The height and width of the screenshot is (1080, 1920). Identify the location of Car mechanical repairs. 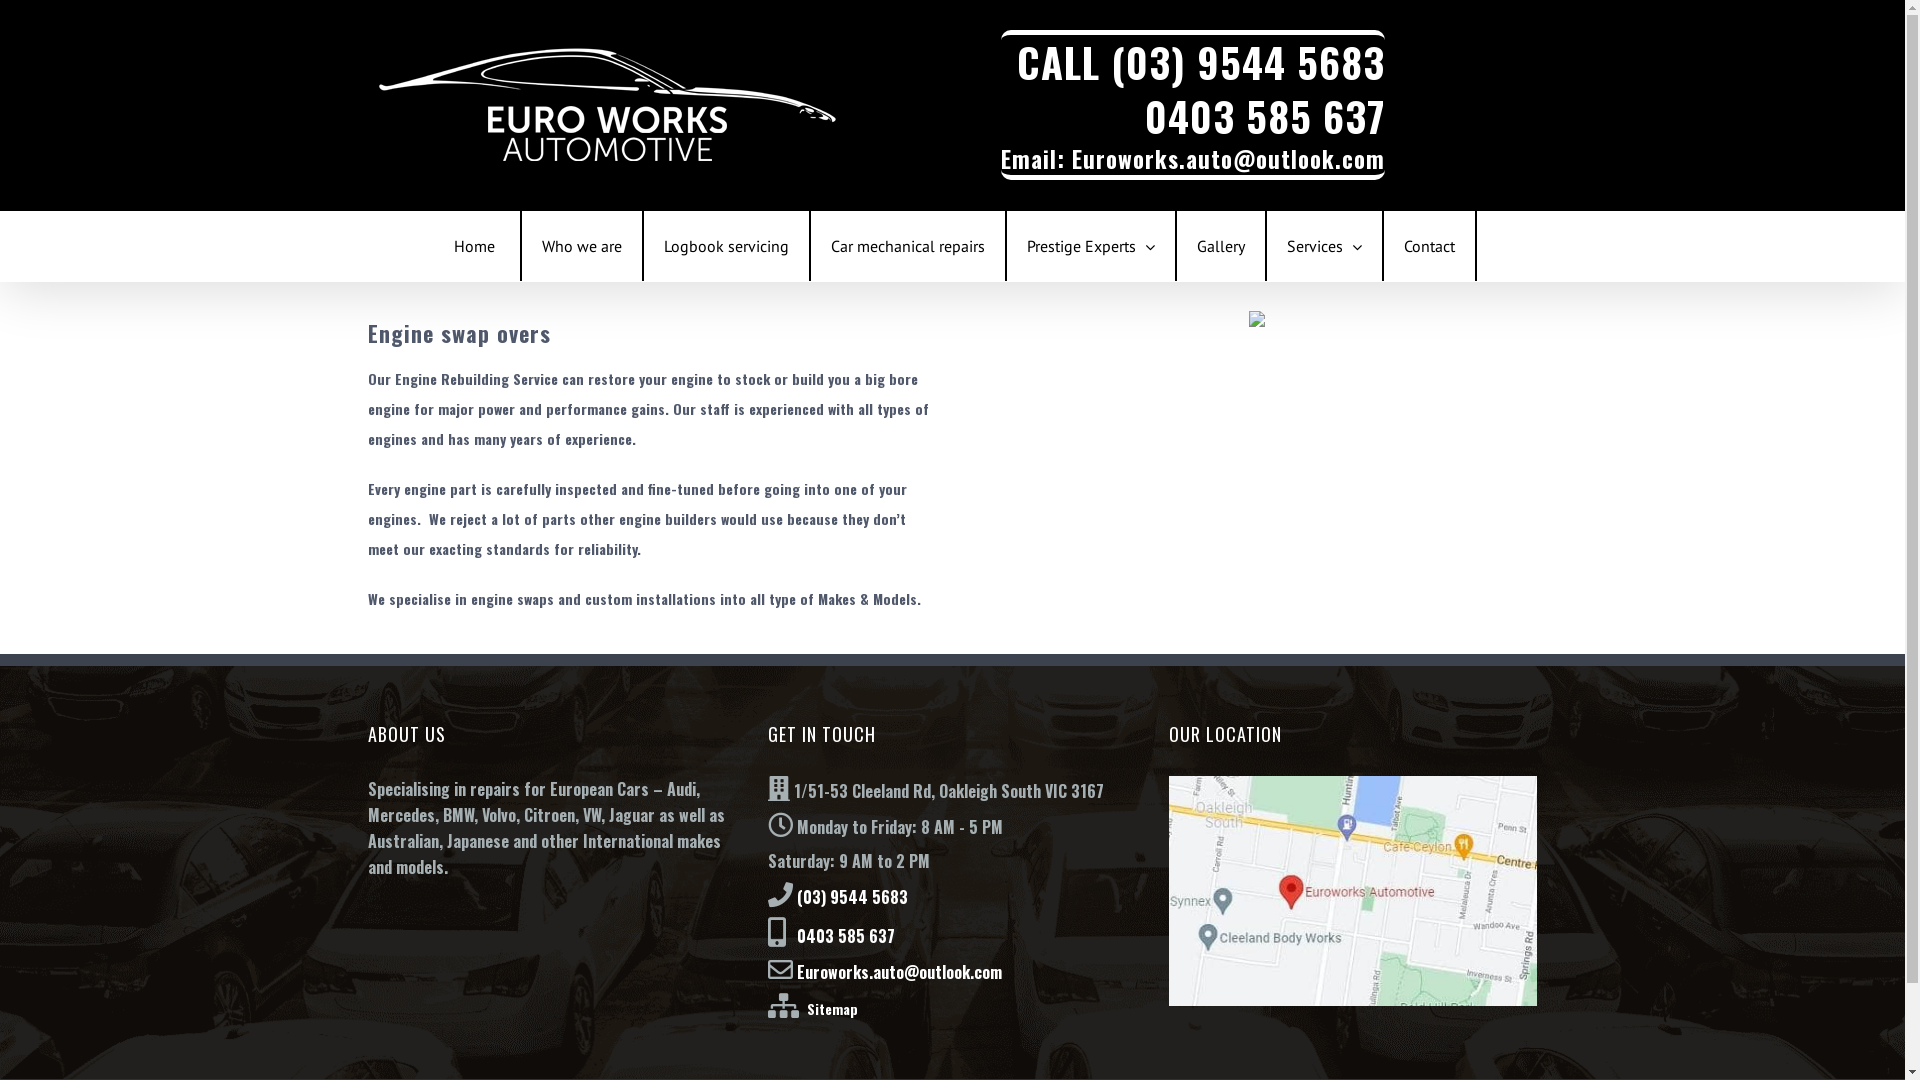
(907, 246).